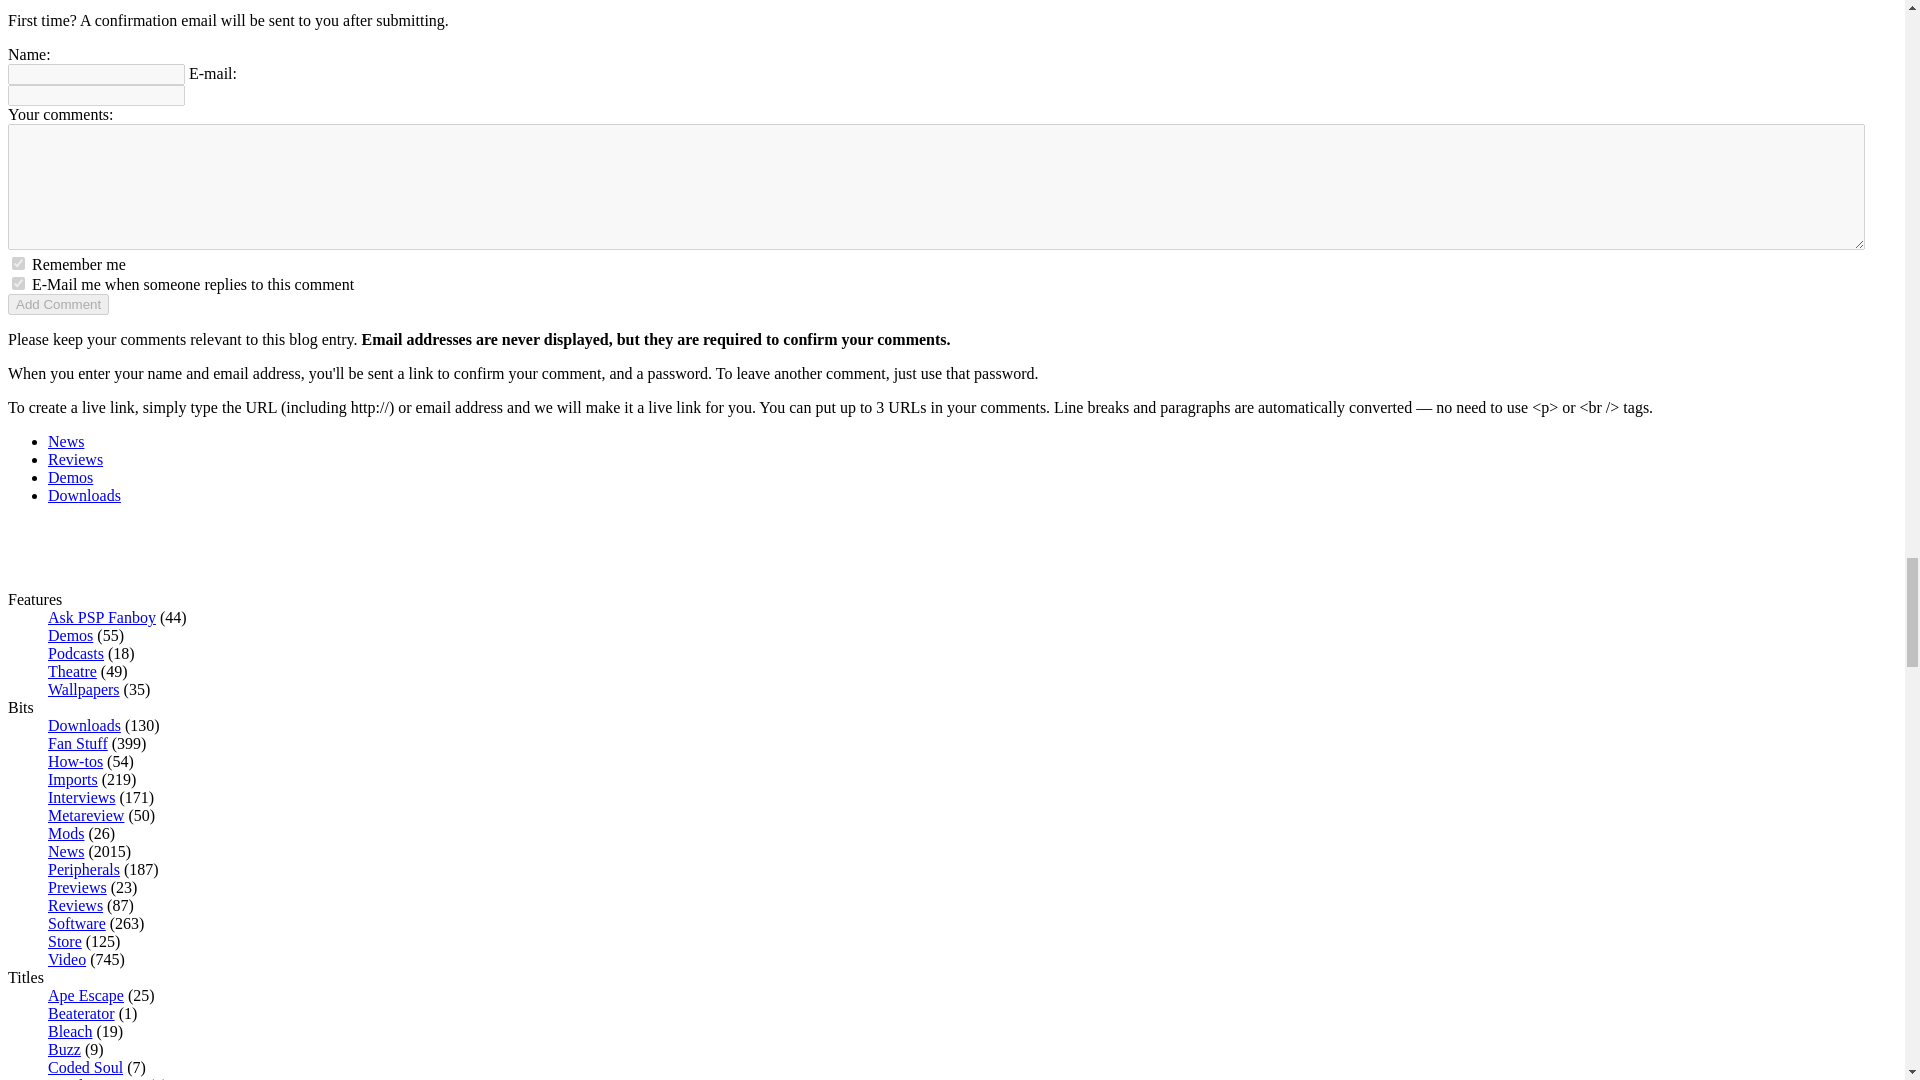 The width and height of the screenshot is (1920, 1080). Describe the element at coordinates (18, 283) in the screenshot. I see `on` at that location.